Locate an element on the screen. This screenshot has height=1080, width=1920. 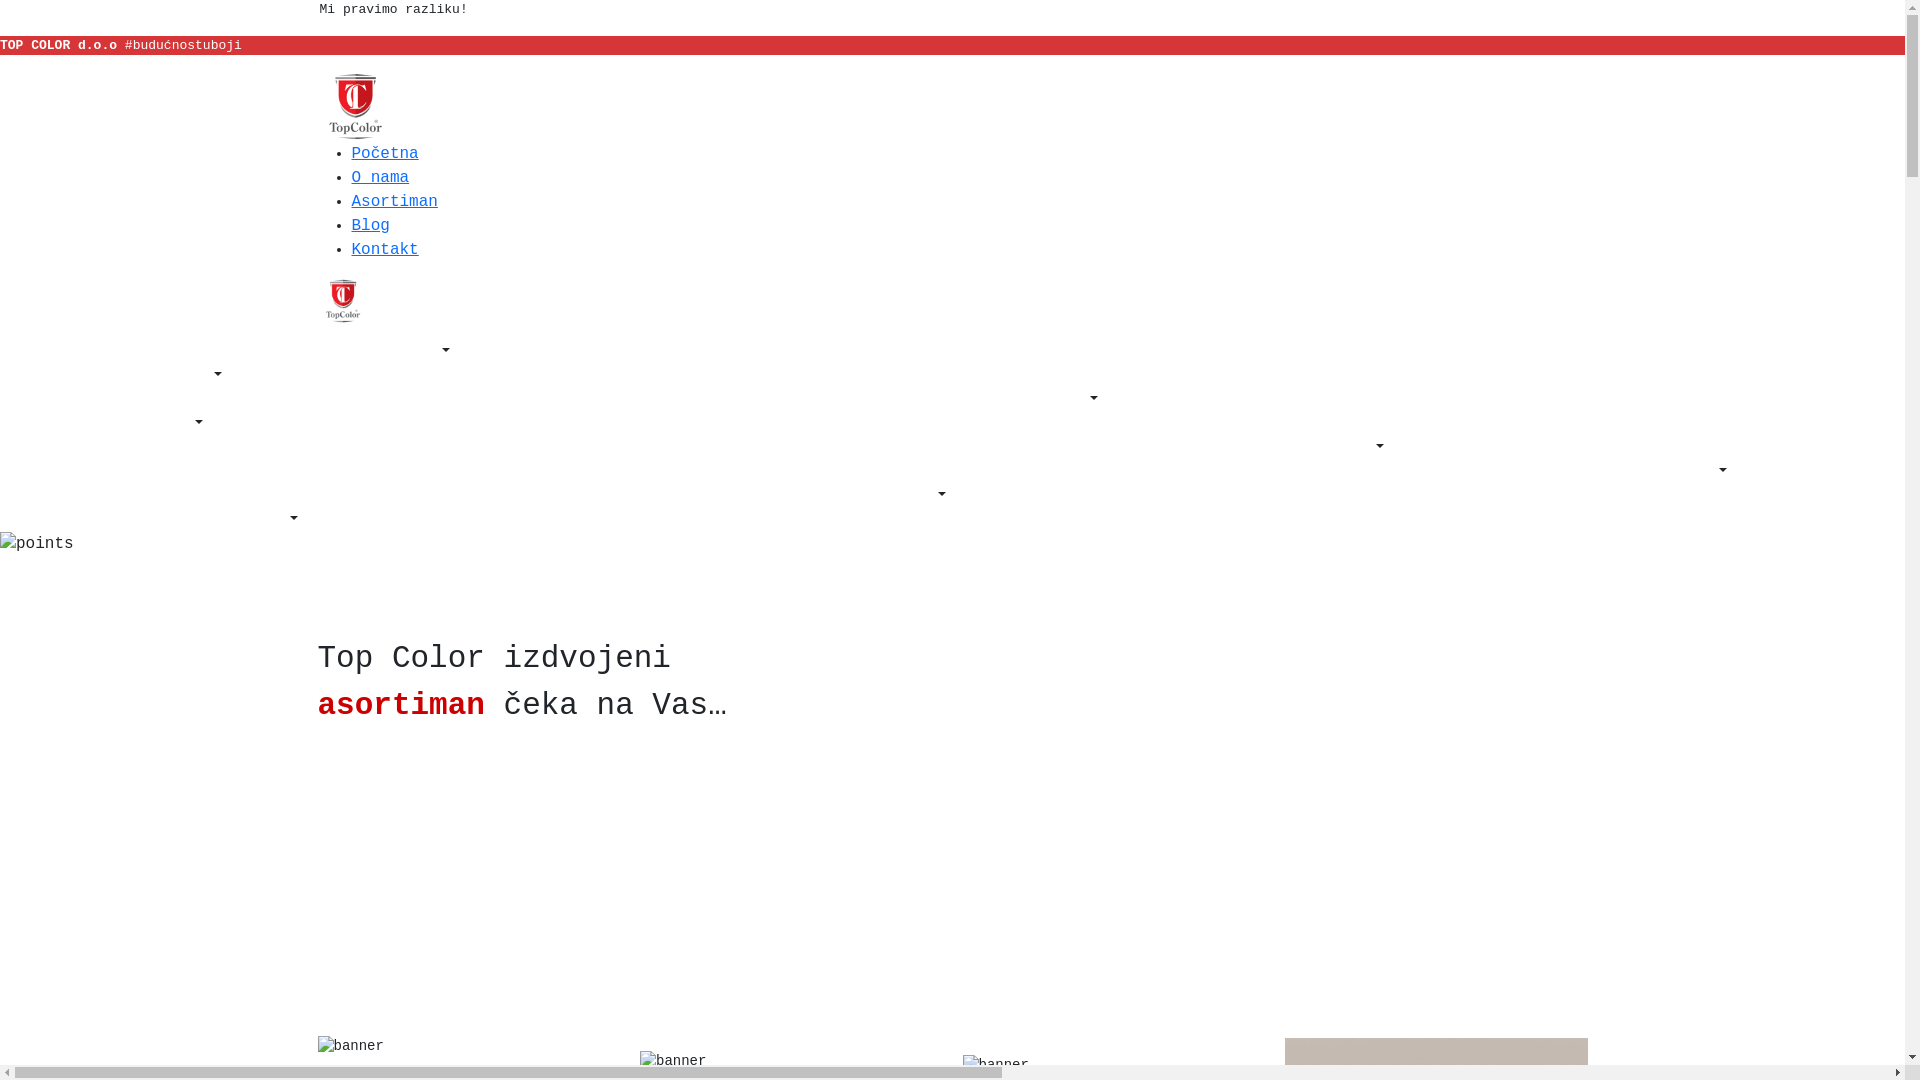
Kupatilo is located at coordinates (1028, 906).